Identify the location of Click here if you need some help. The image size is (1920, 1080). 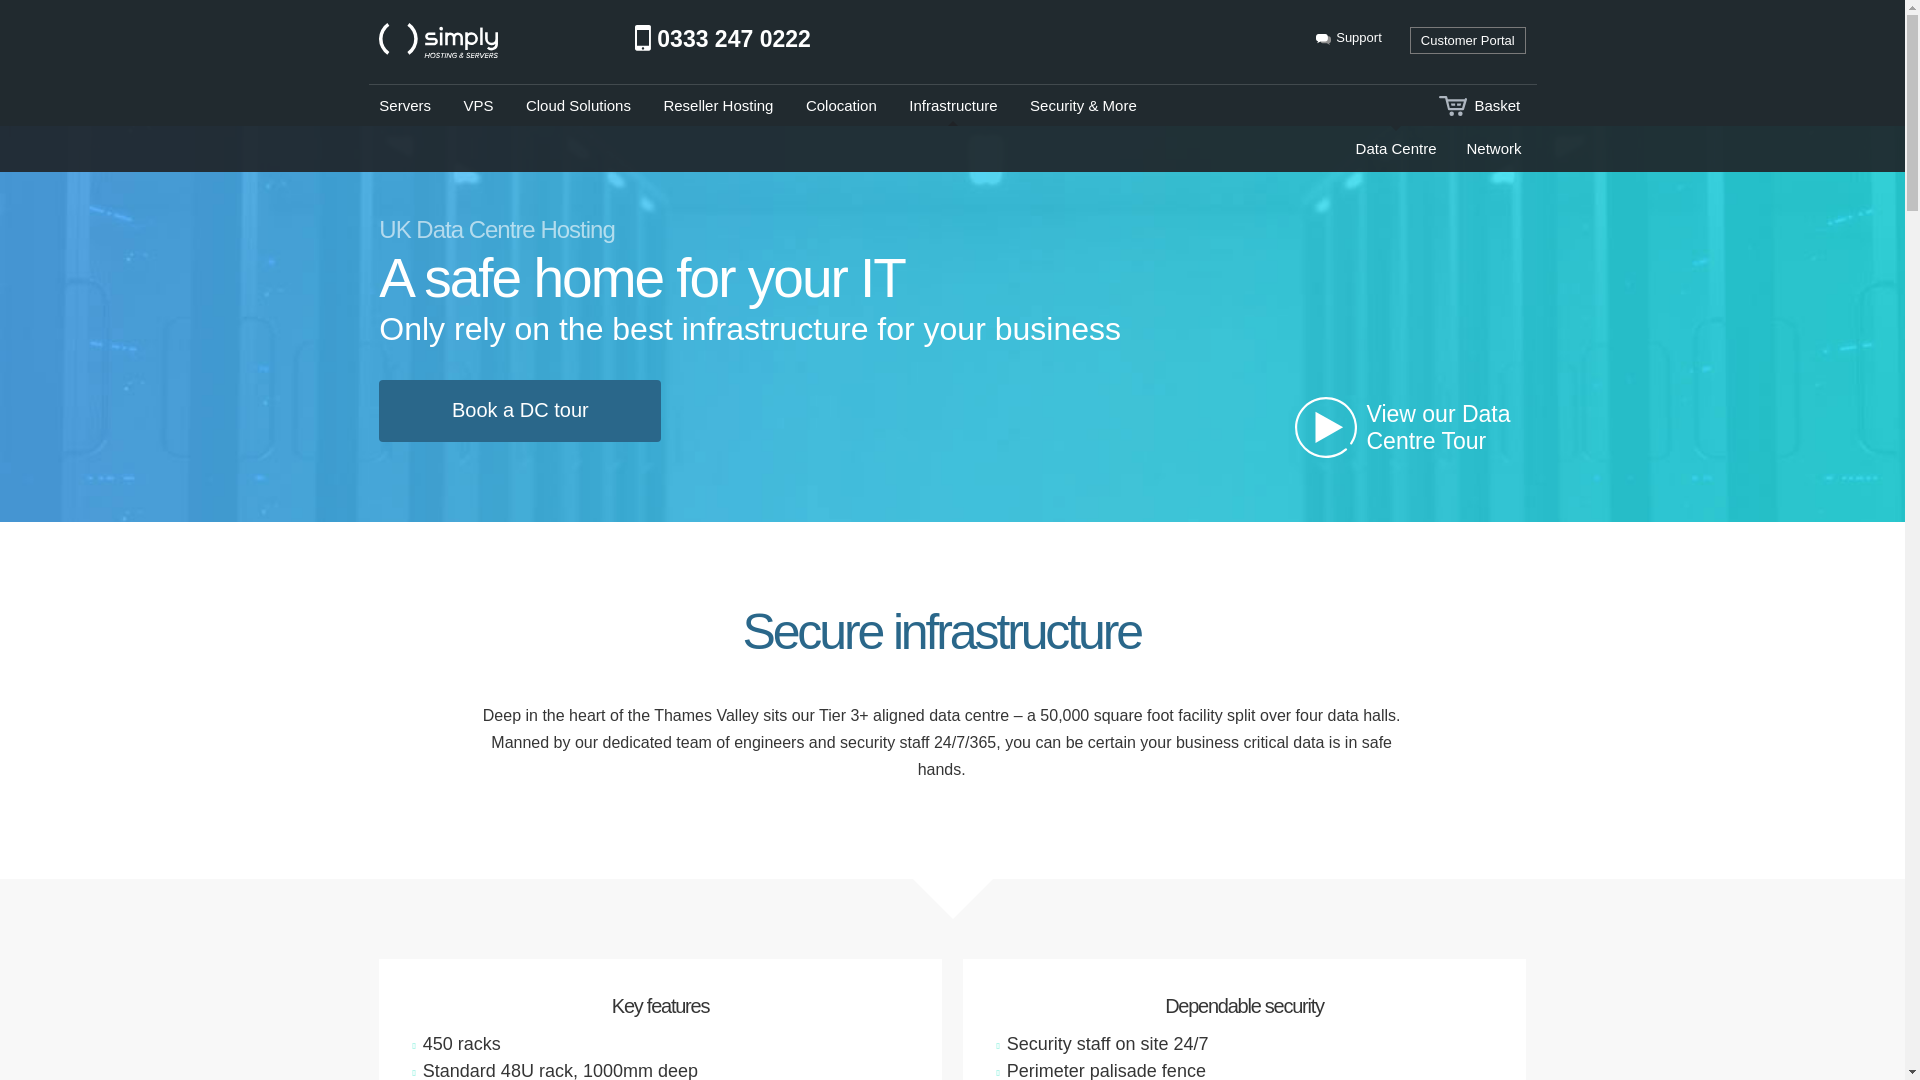
(1348, 38).